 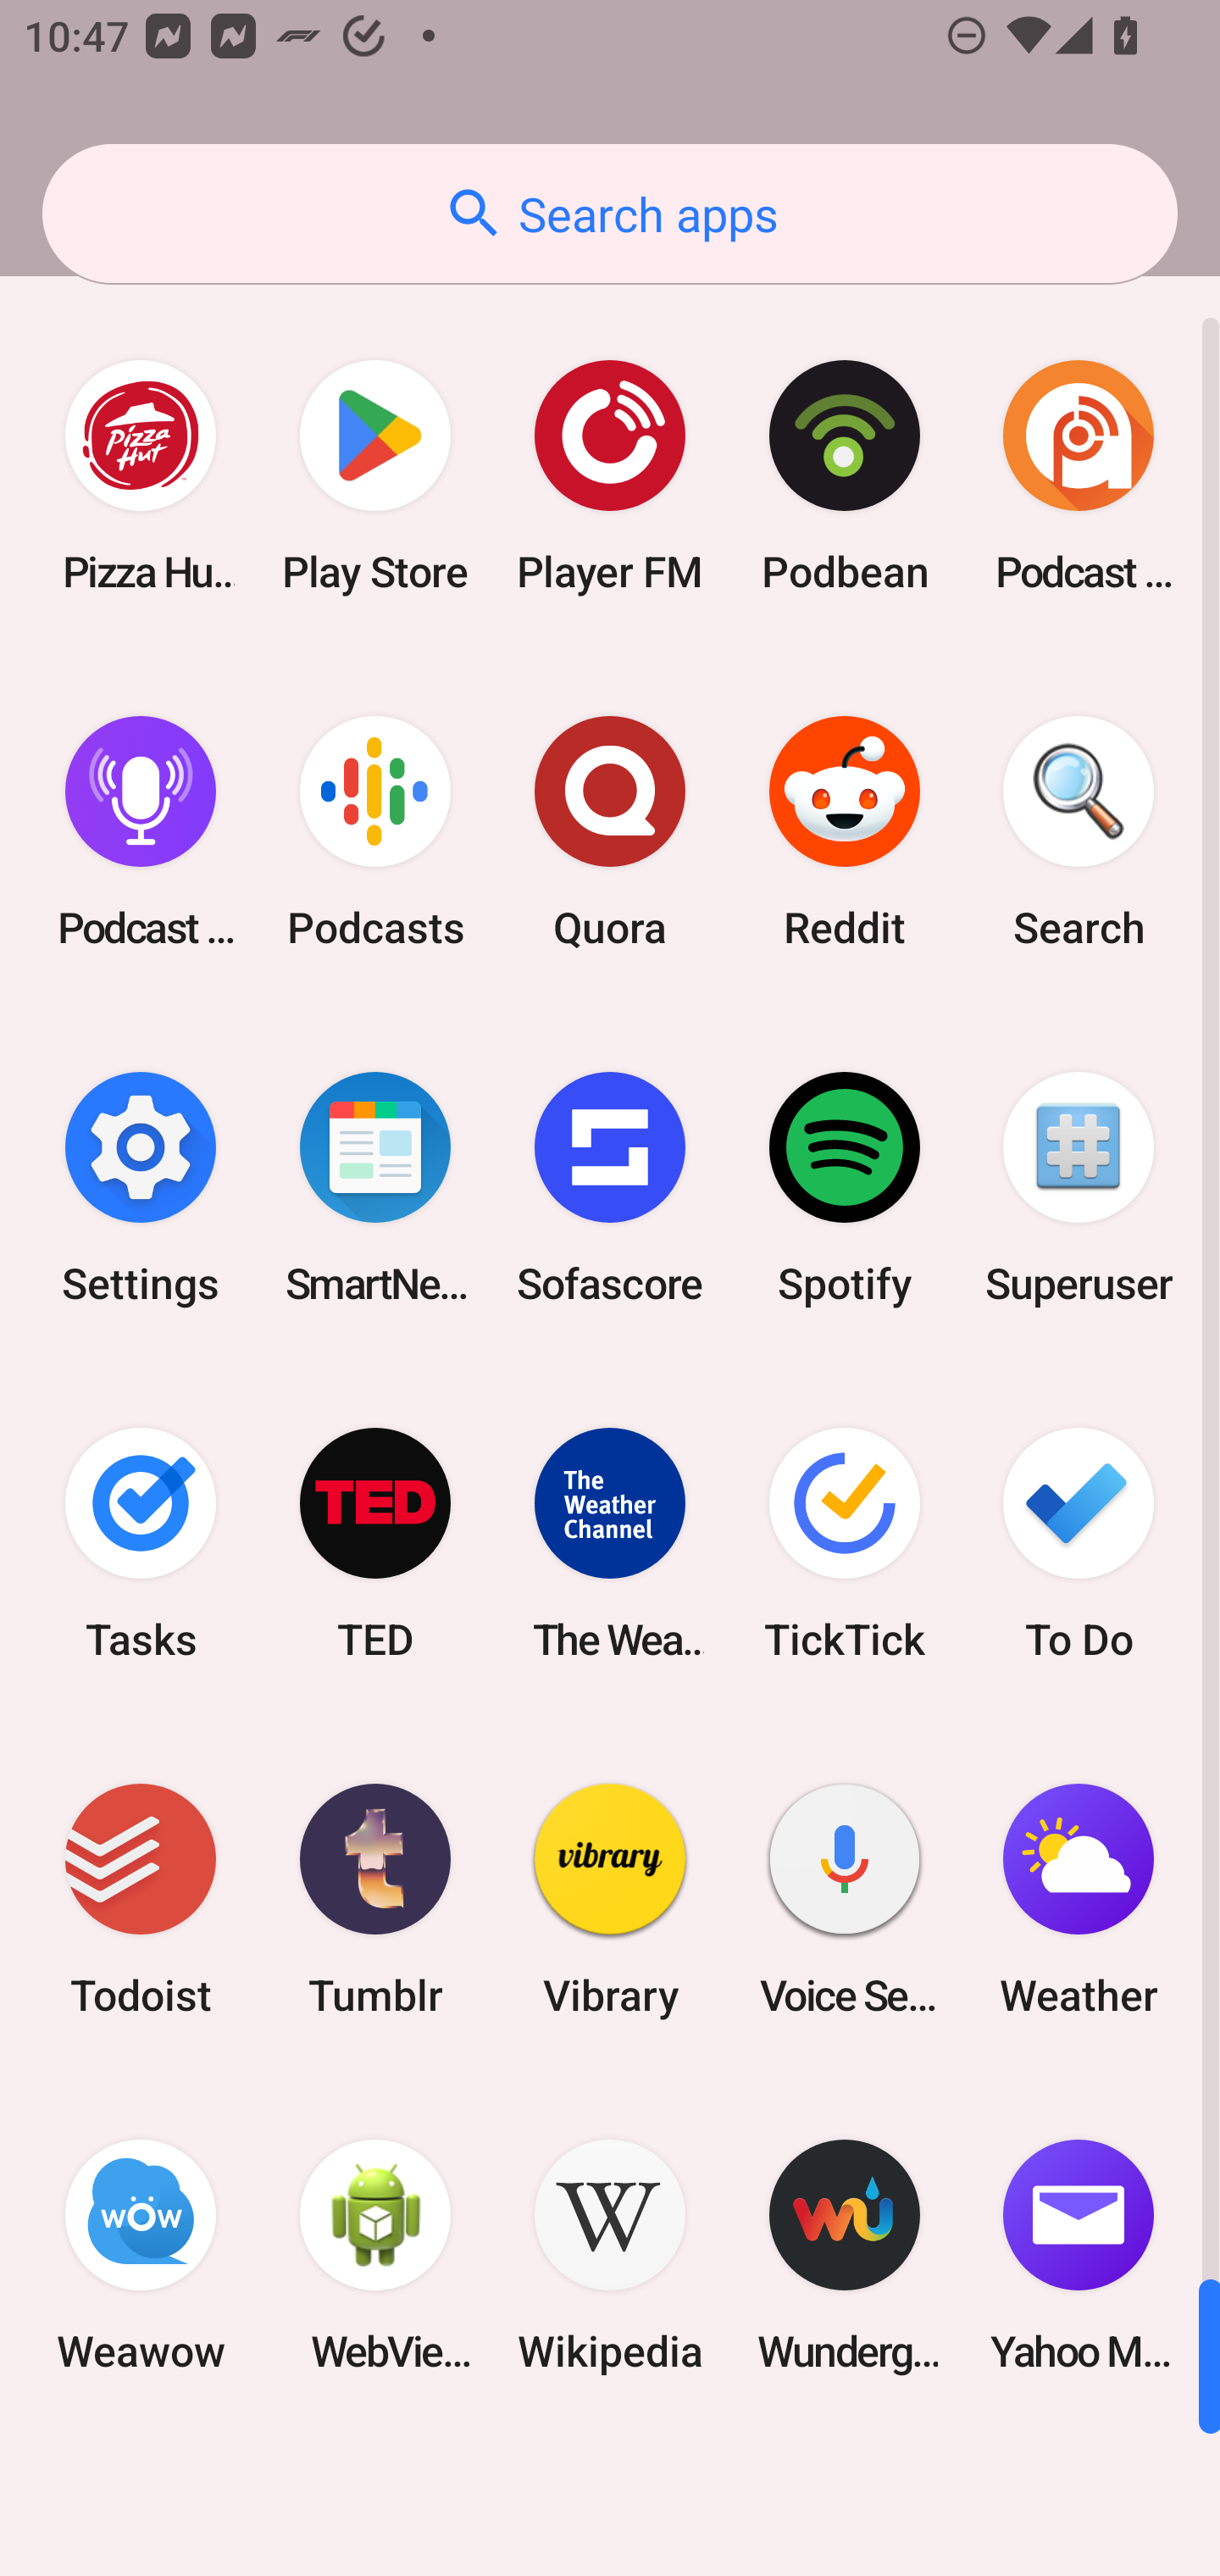 What do you see at coordinates (375, 476) in the screenshot?
I see `Play Store` at bounding box center [375, 476].